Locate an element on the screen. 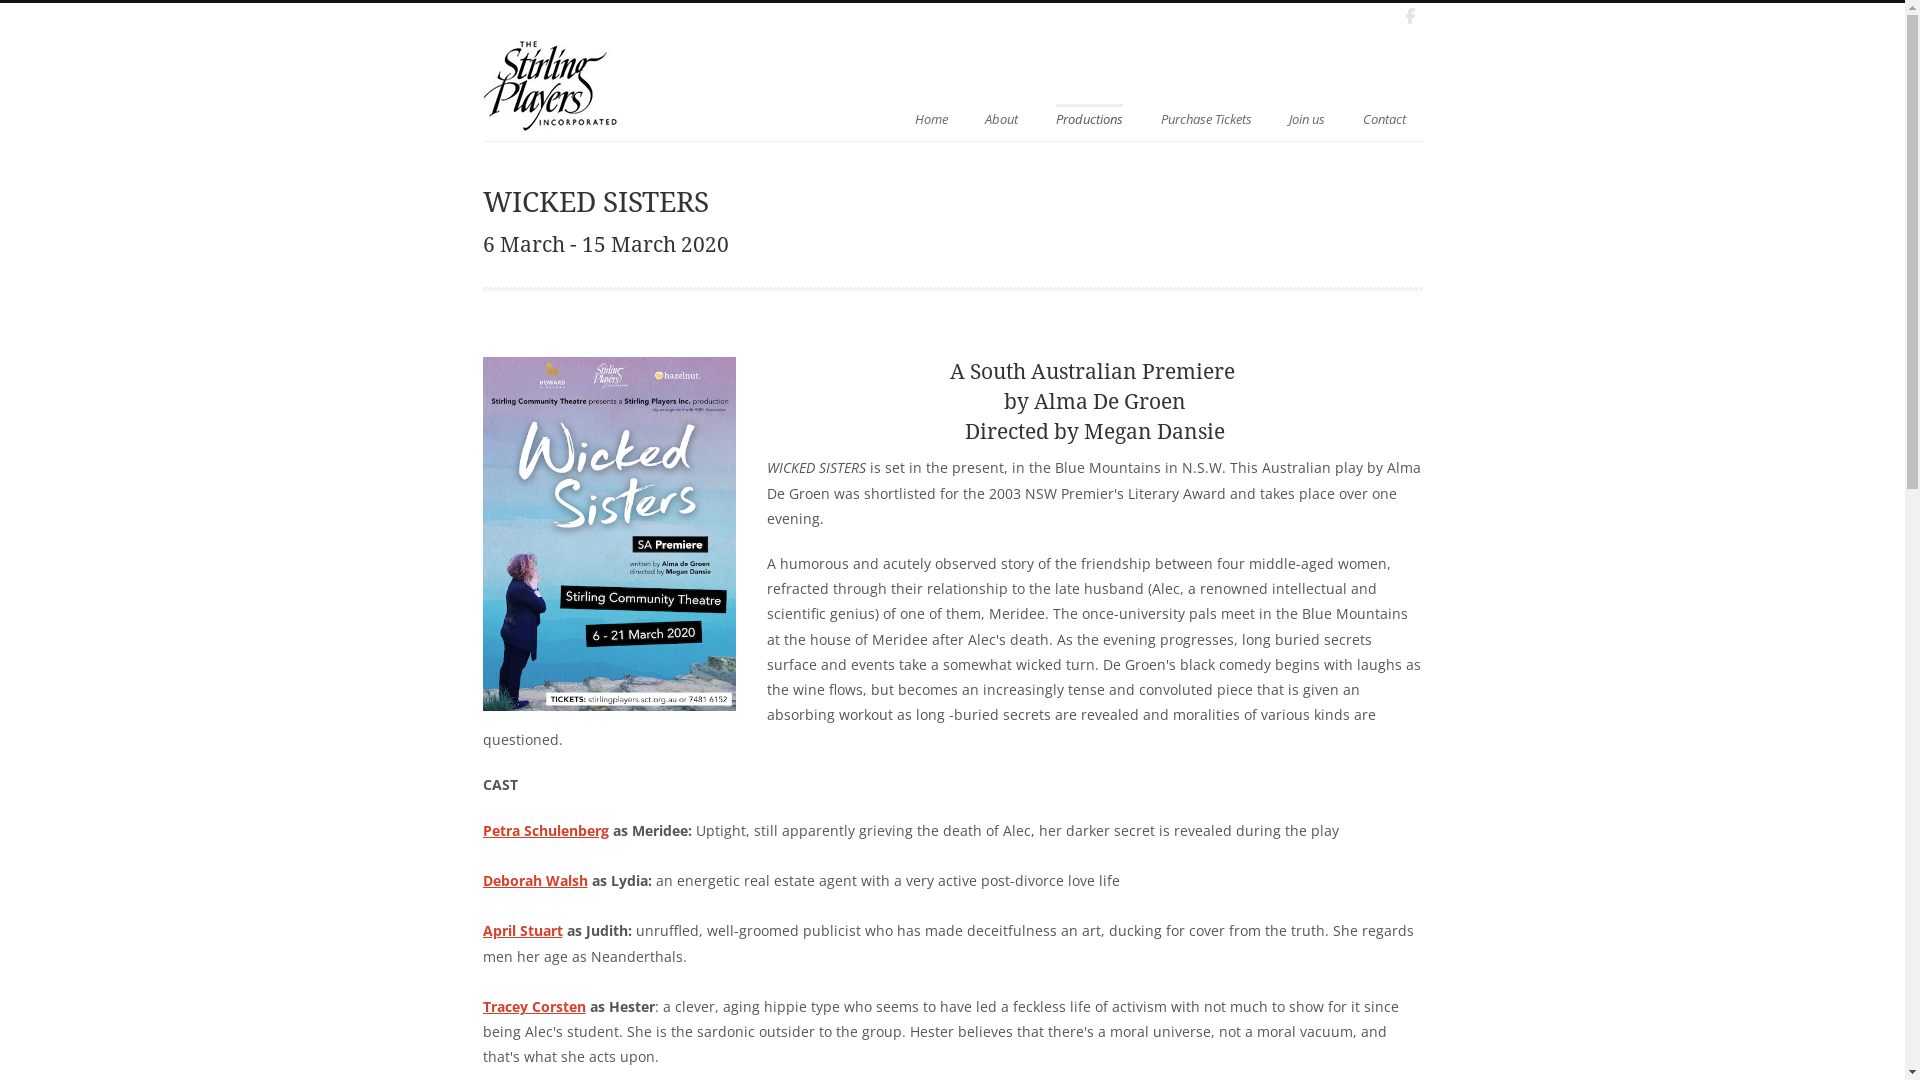  Find us on Facebook is located at coordinates (1409, 16).